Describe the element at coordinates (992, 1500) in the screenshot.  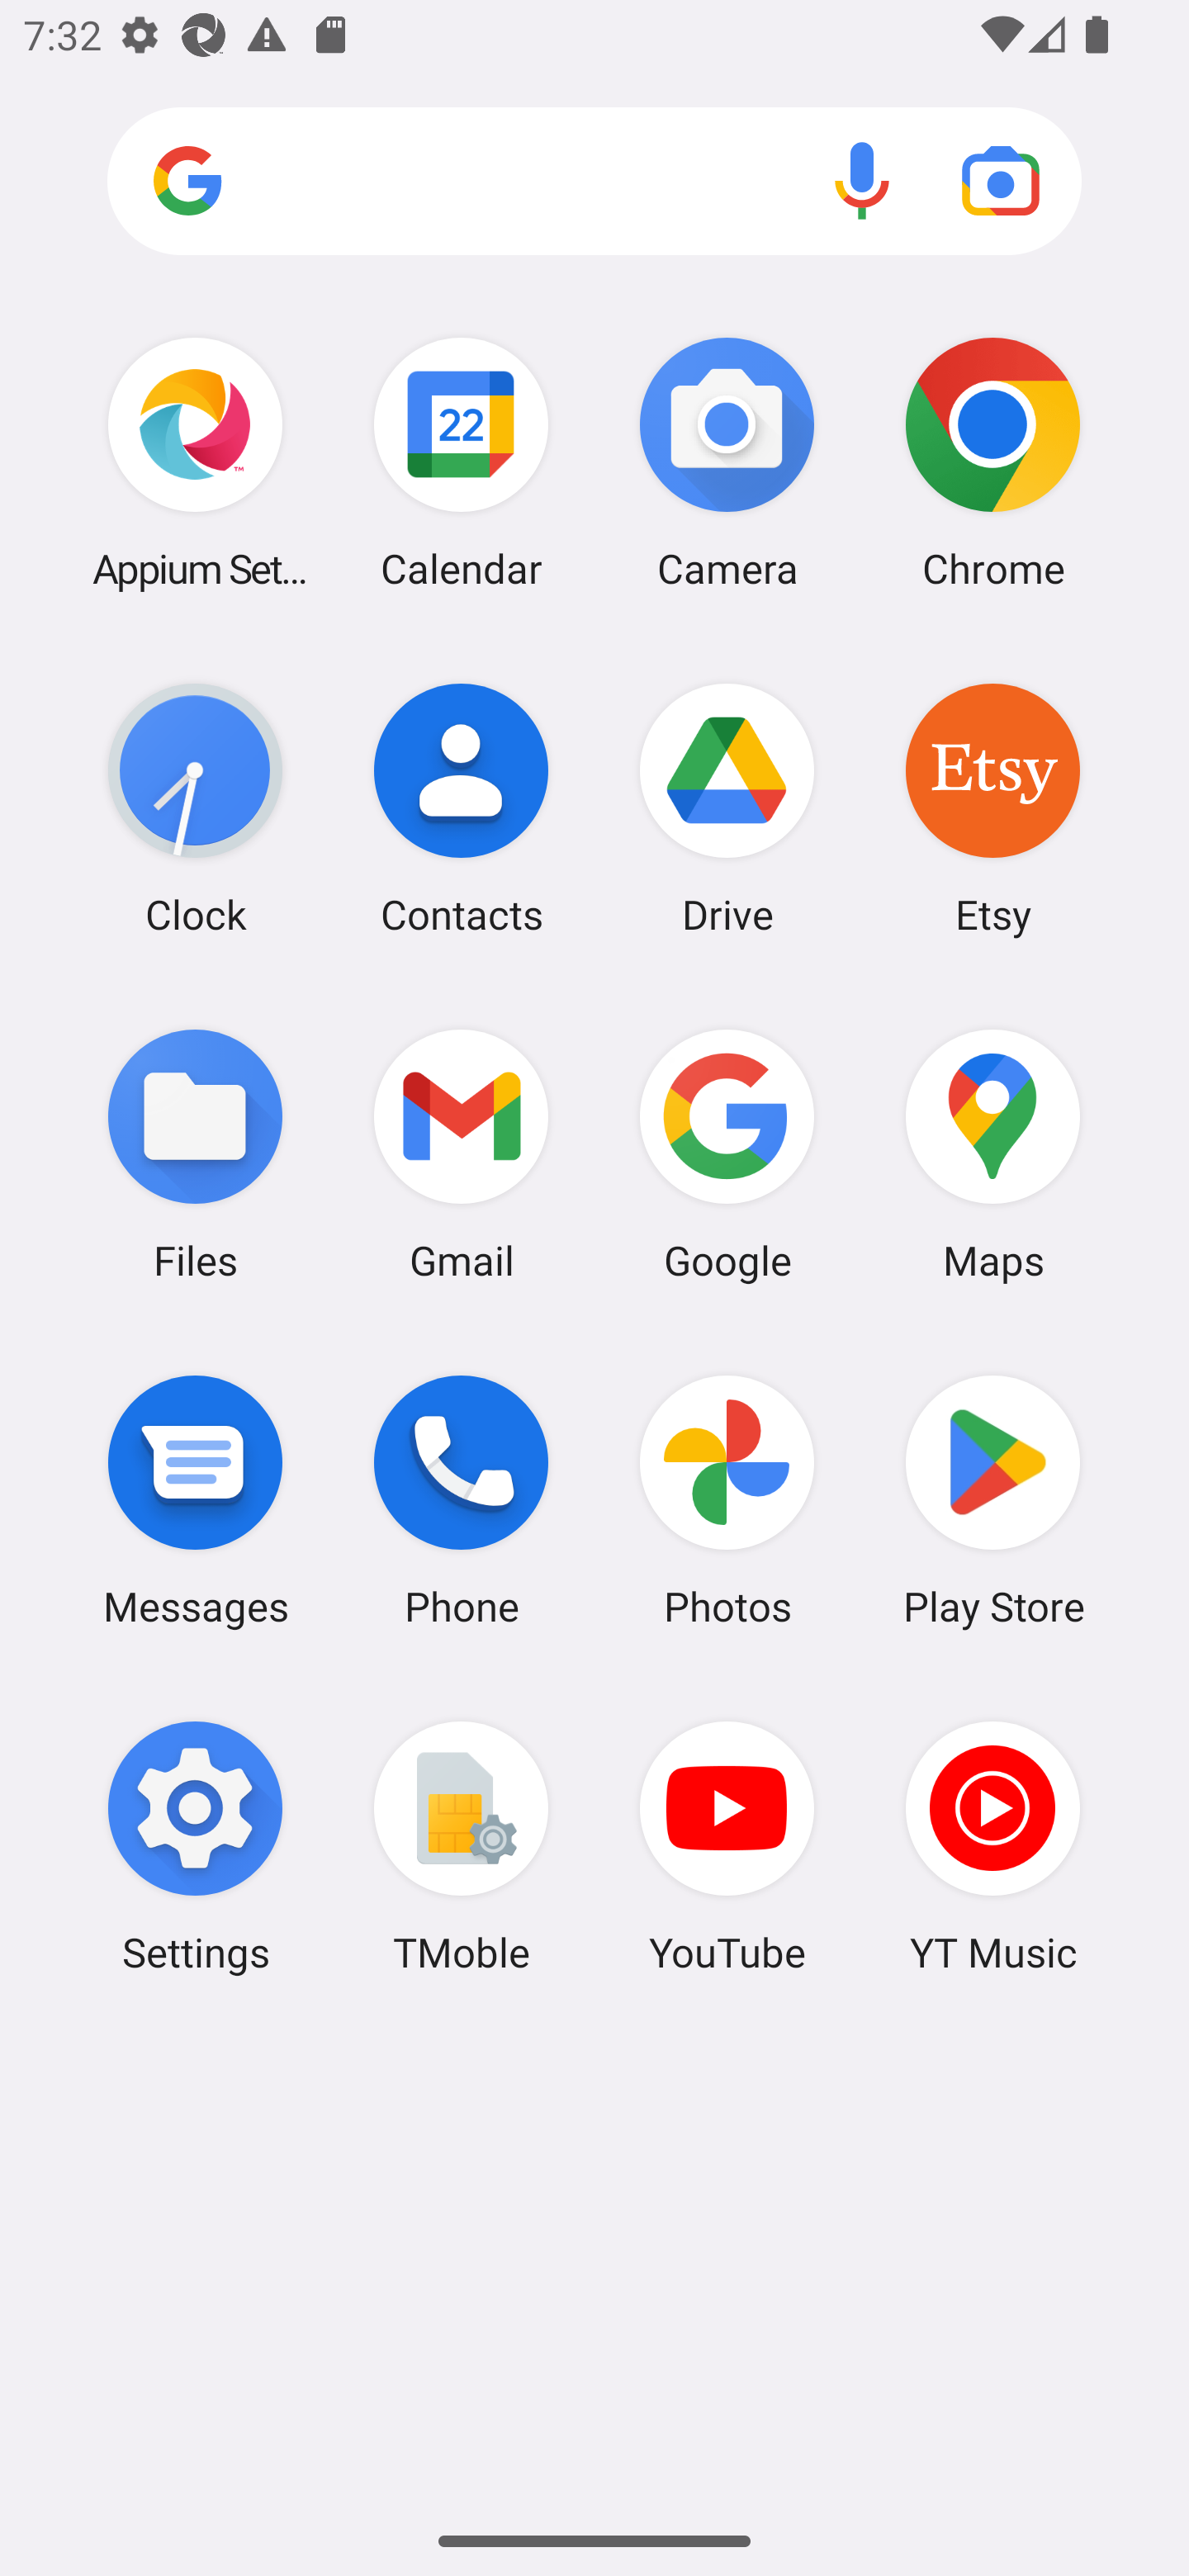
I see `Play Store` at that location.